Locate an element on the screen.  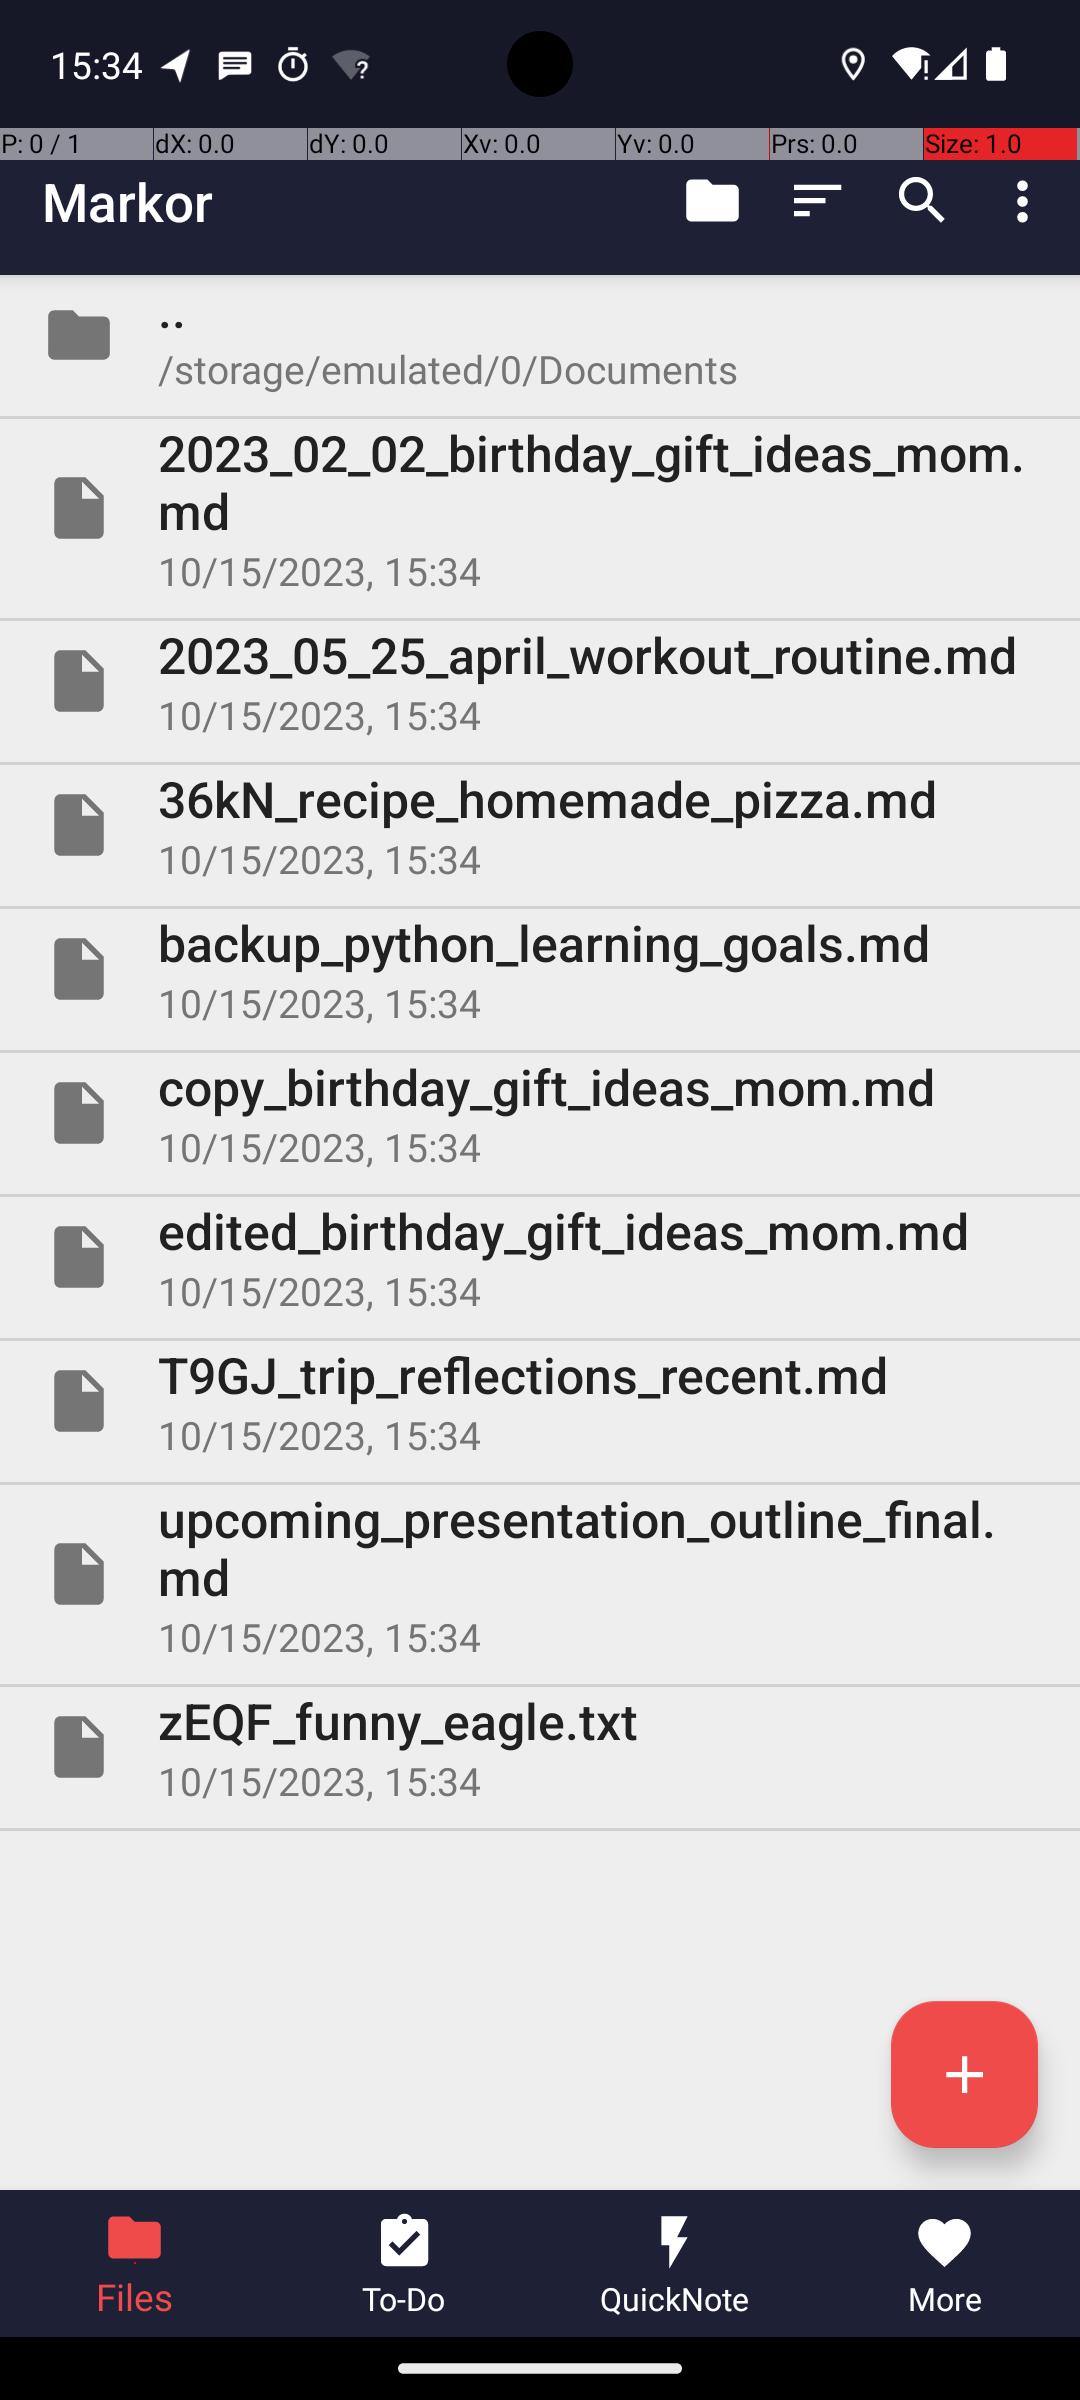
File edited_birthday_gift_ideas_mom.md  is located at coordinates (540, 1257).